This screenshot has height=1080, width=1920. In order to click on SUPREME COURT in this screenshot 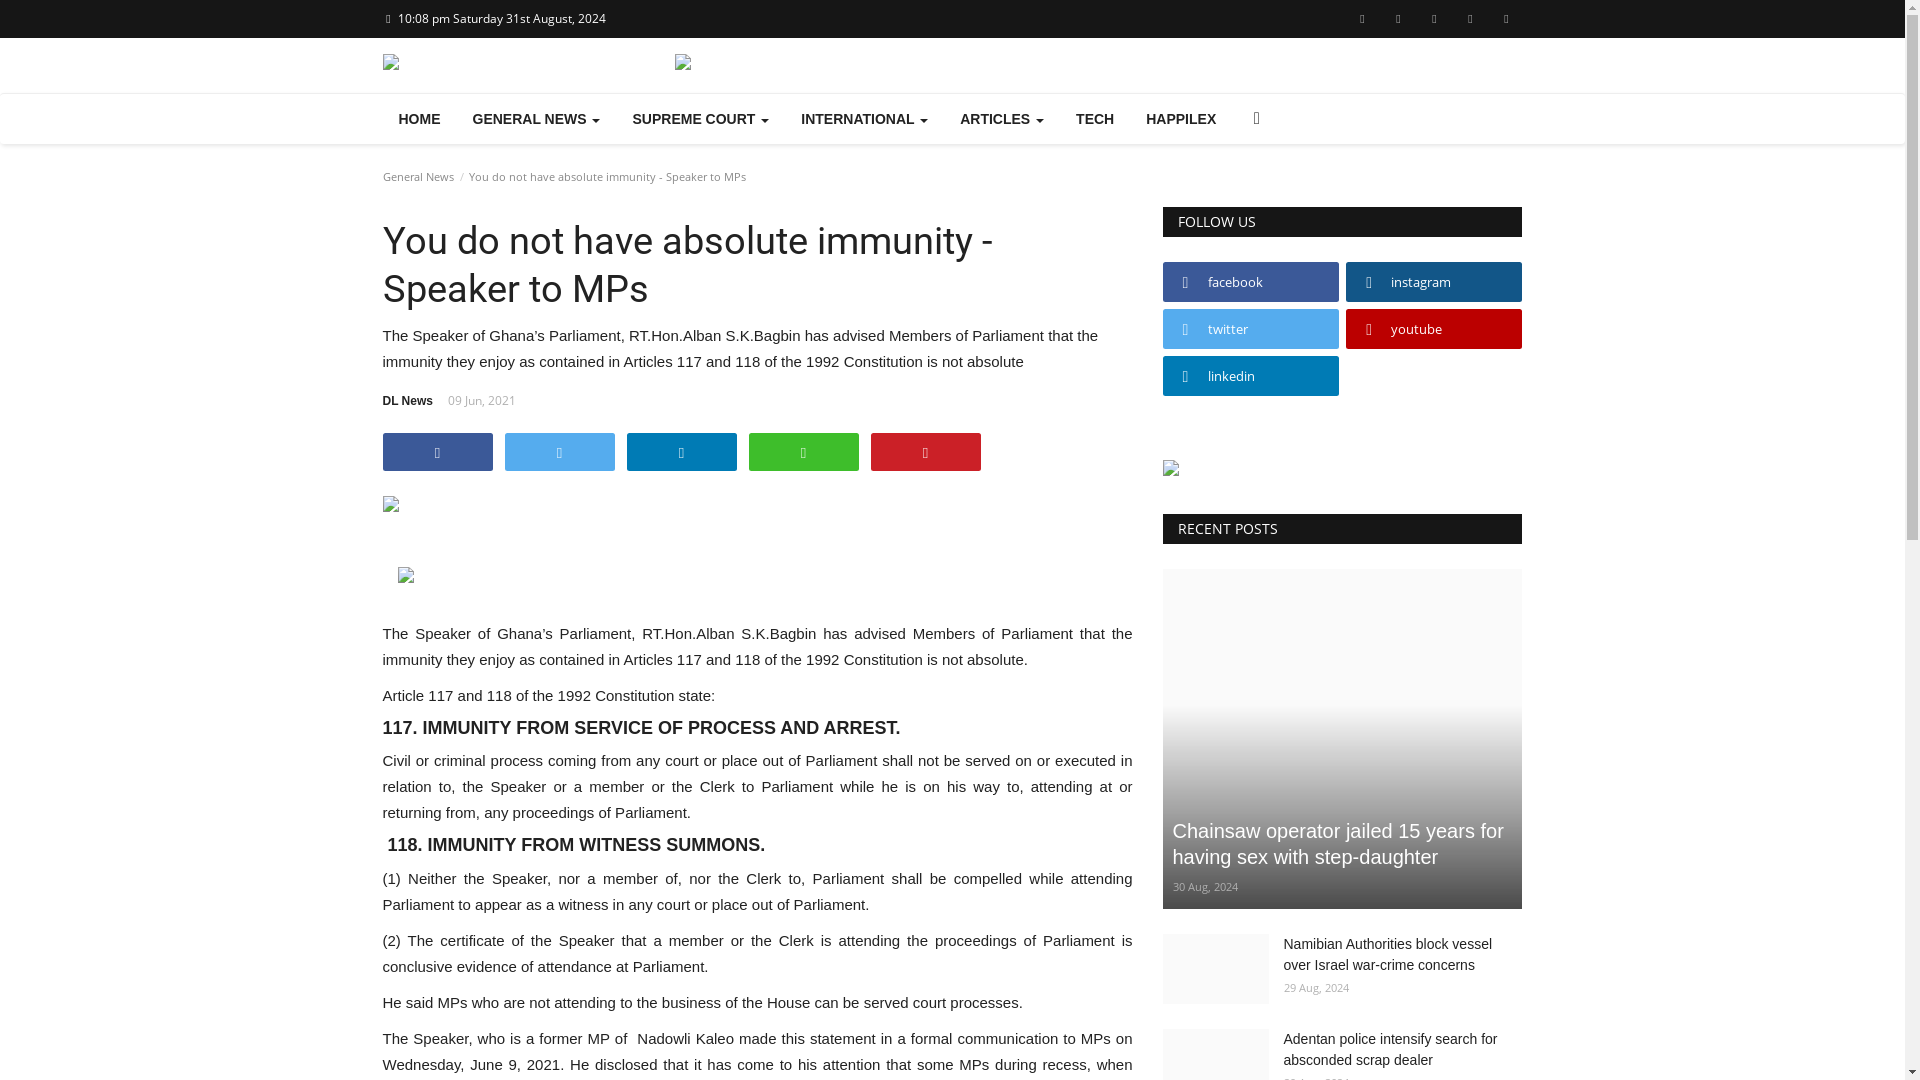, I will do `click(700, 118)`.